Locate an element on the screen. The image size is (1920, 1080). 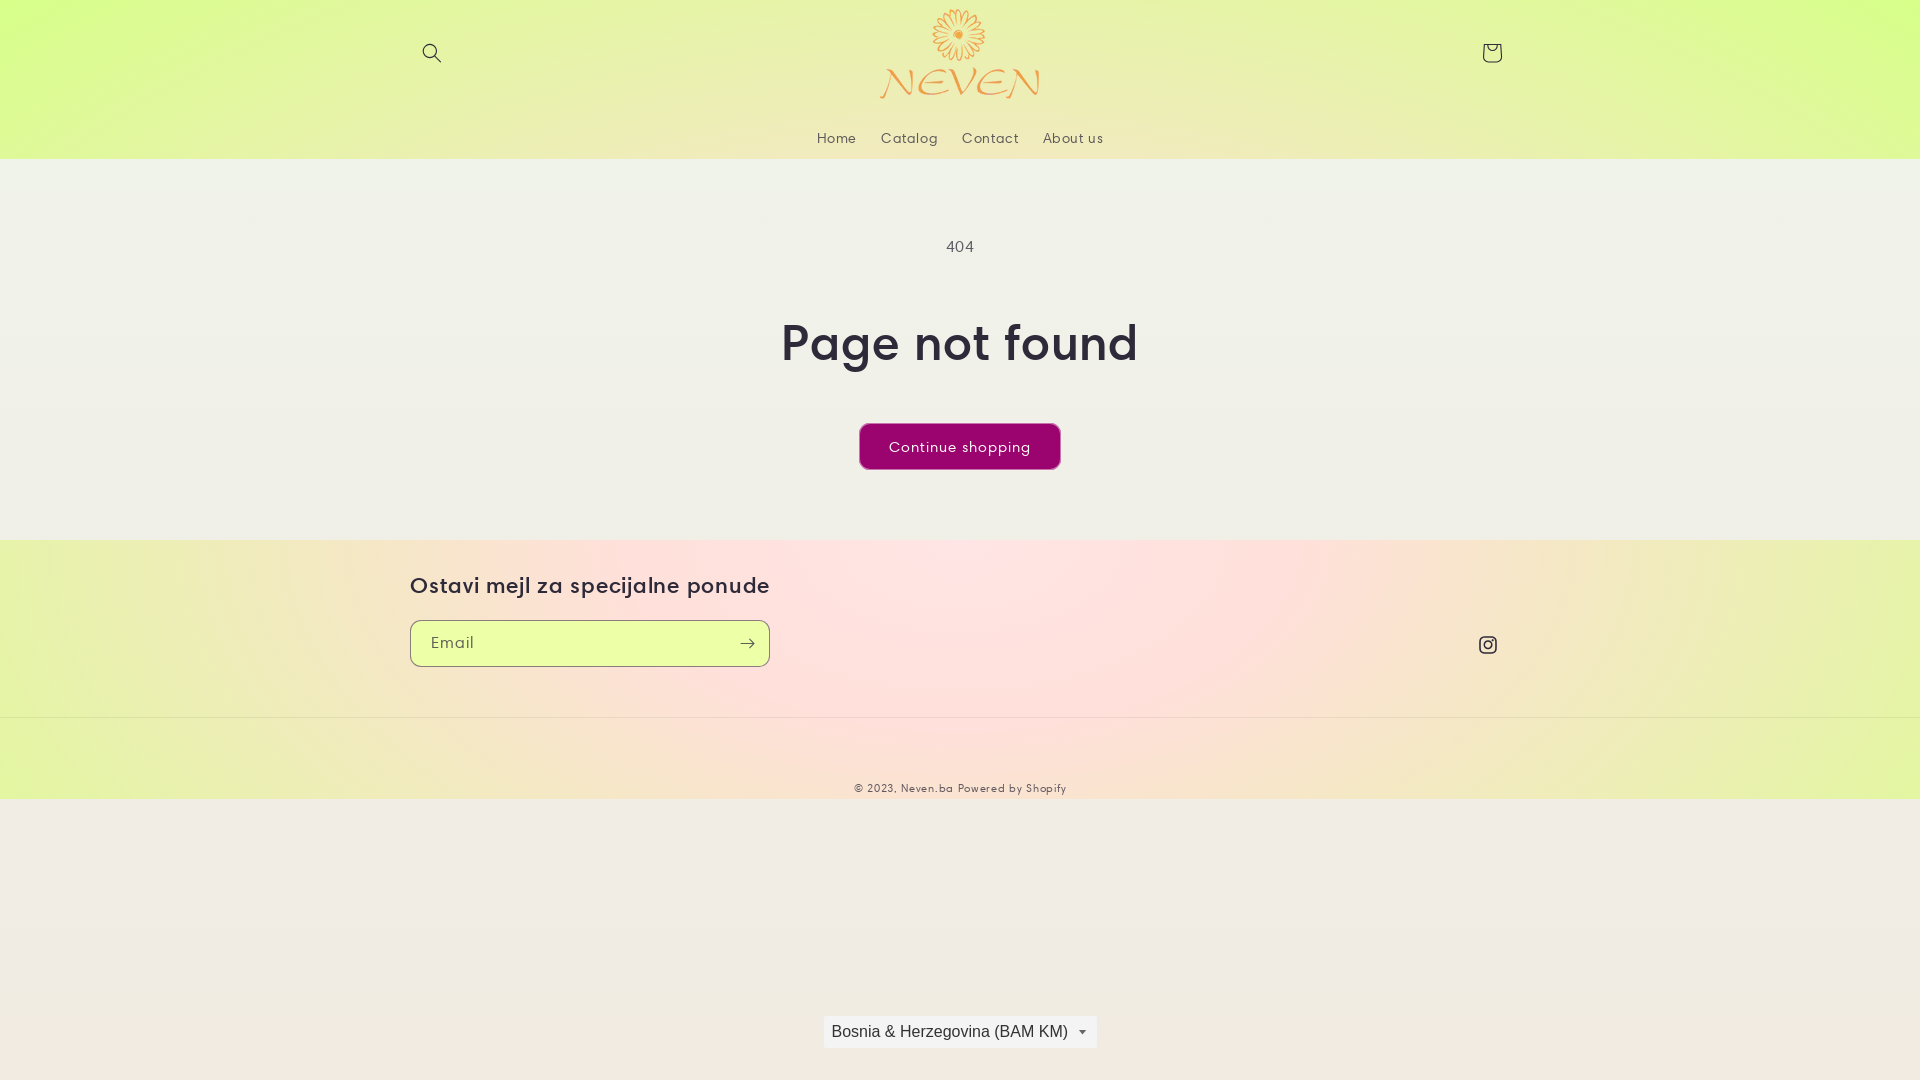
Catalog is located at coordinates (910, 137).